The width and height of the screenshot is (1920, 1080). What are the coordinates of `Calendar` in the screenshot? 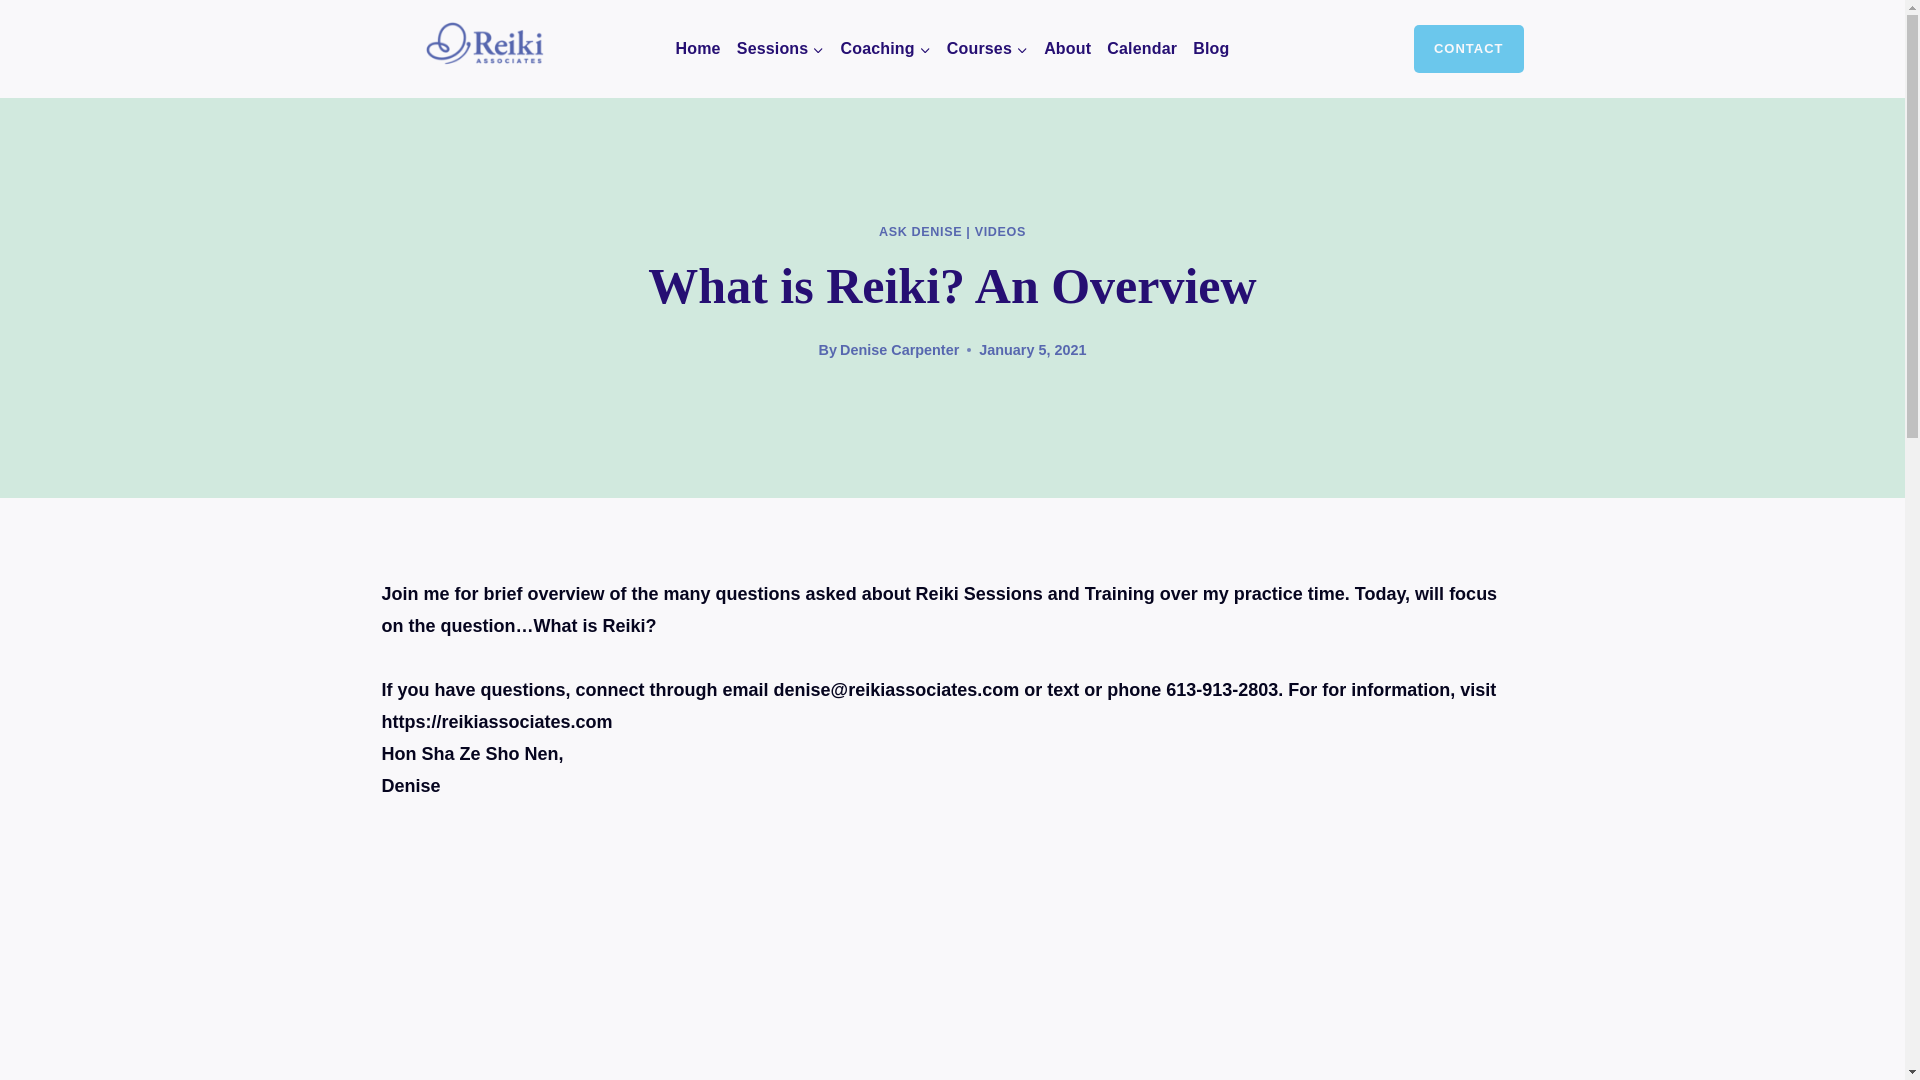 It's located at (1141, 48).